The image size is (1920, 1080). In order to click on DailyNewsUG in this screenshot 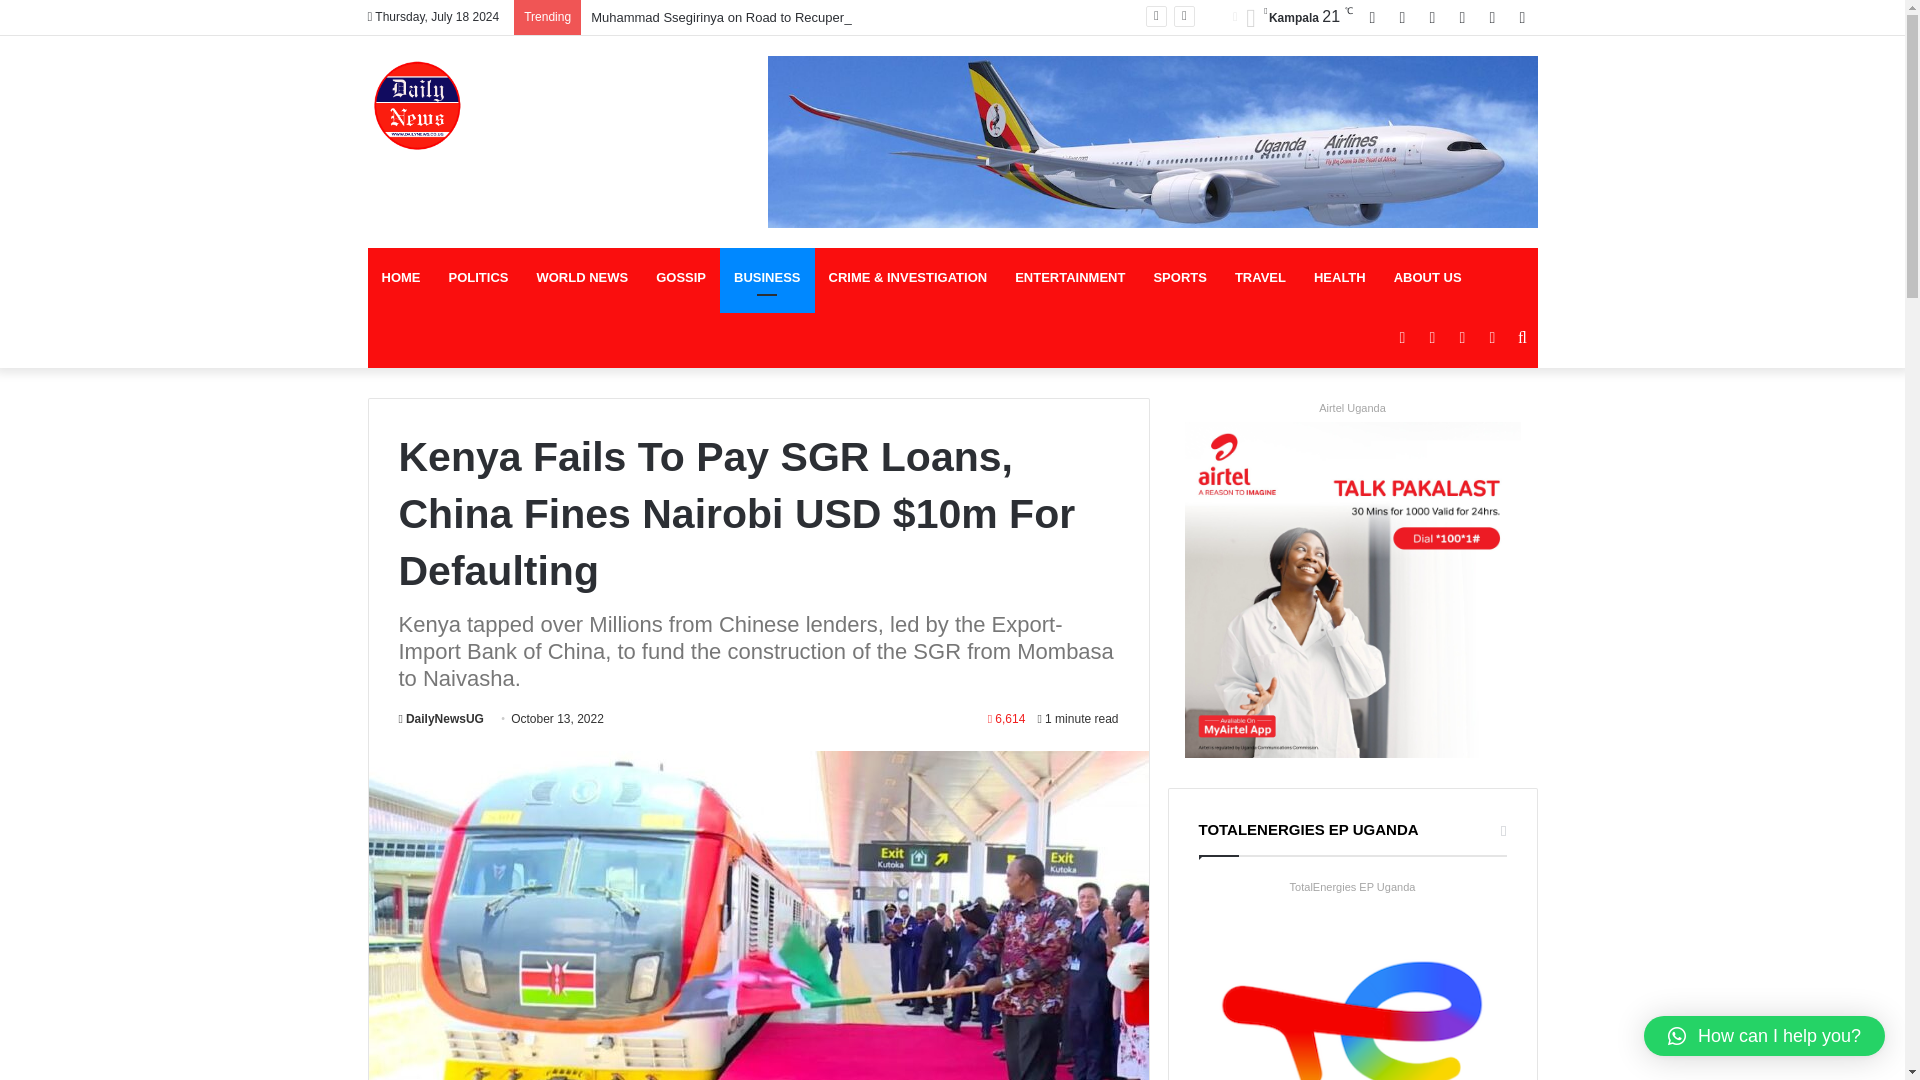, I will do `click(440, 718)`.